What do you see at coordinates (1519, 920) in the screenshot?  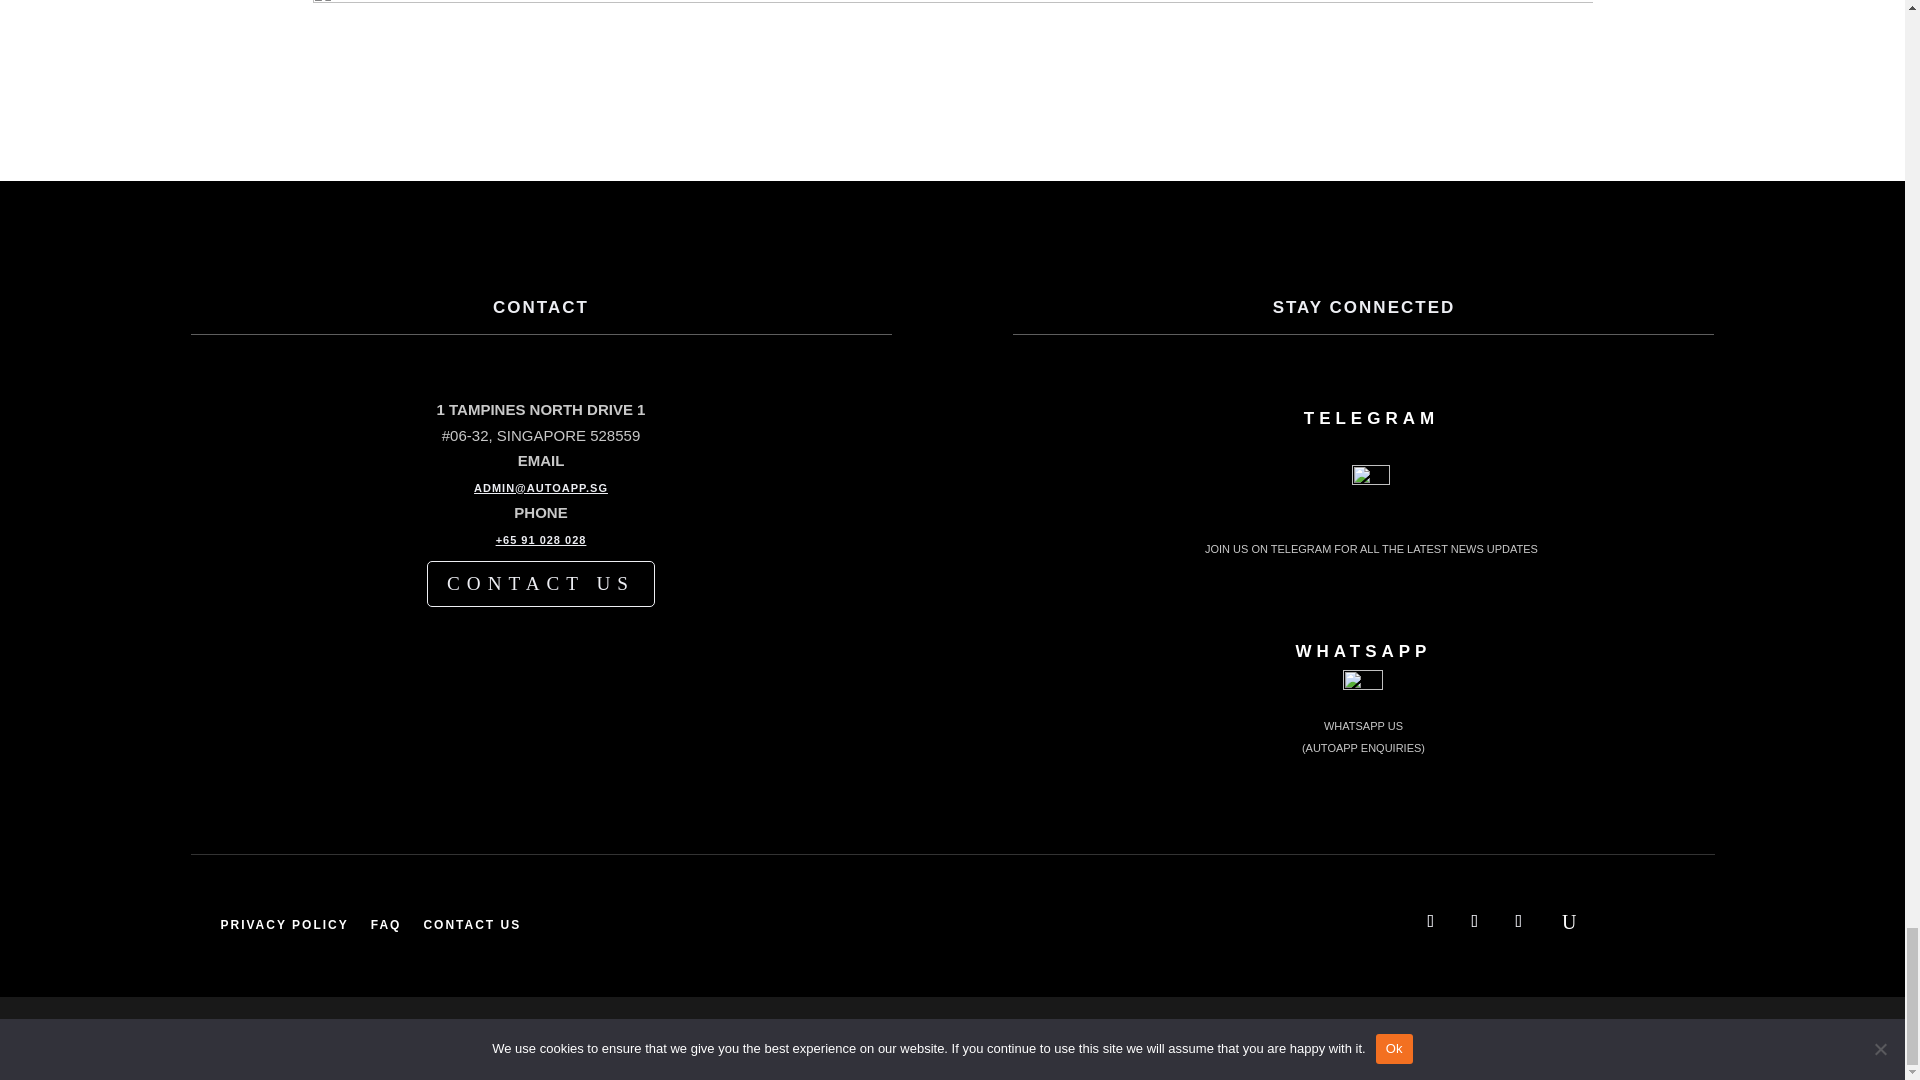 I see `Follow on Instagram` at bounding box center [1519, 920].